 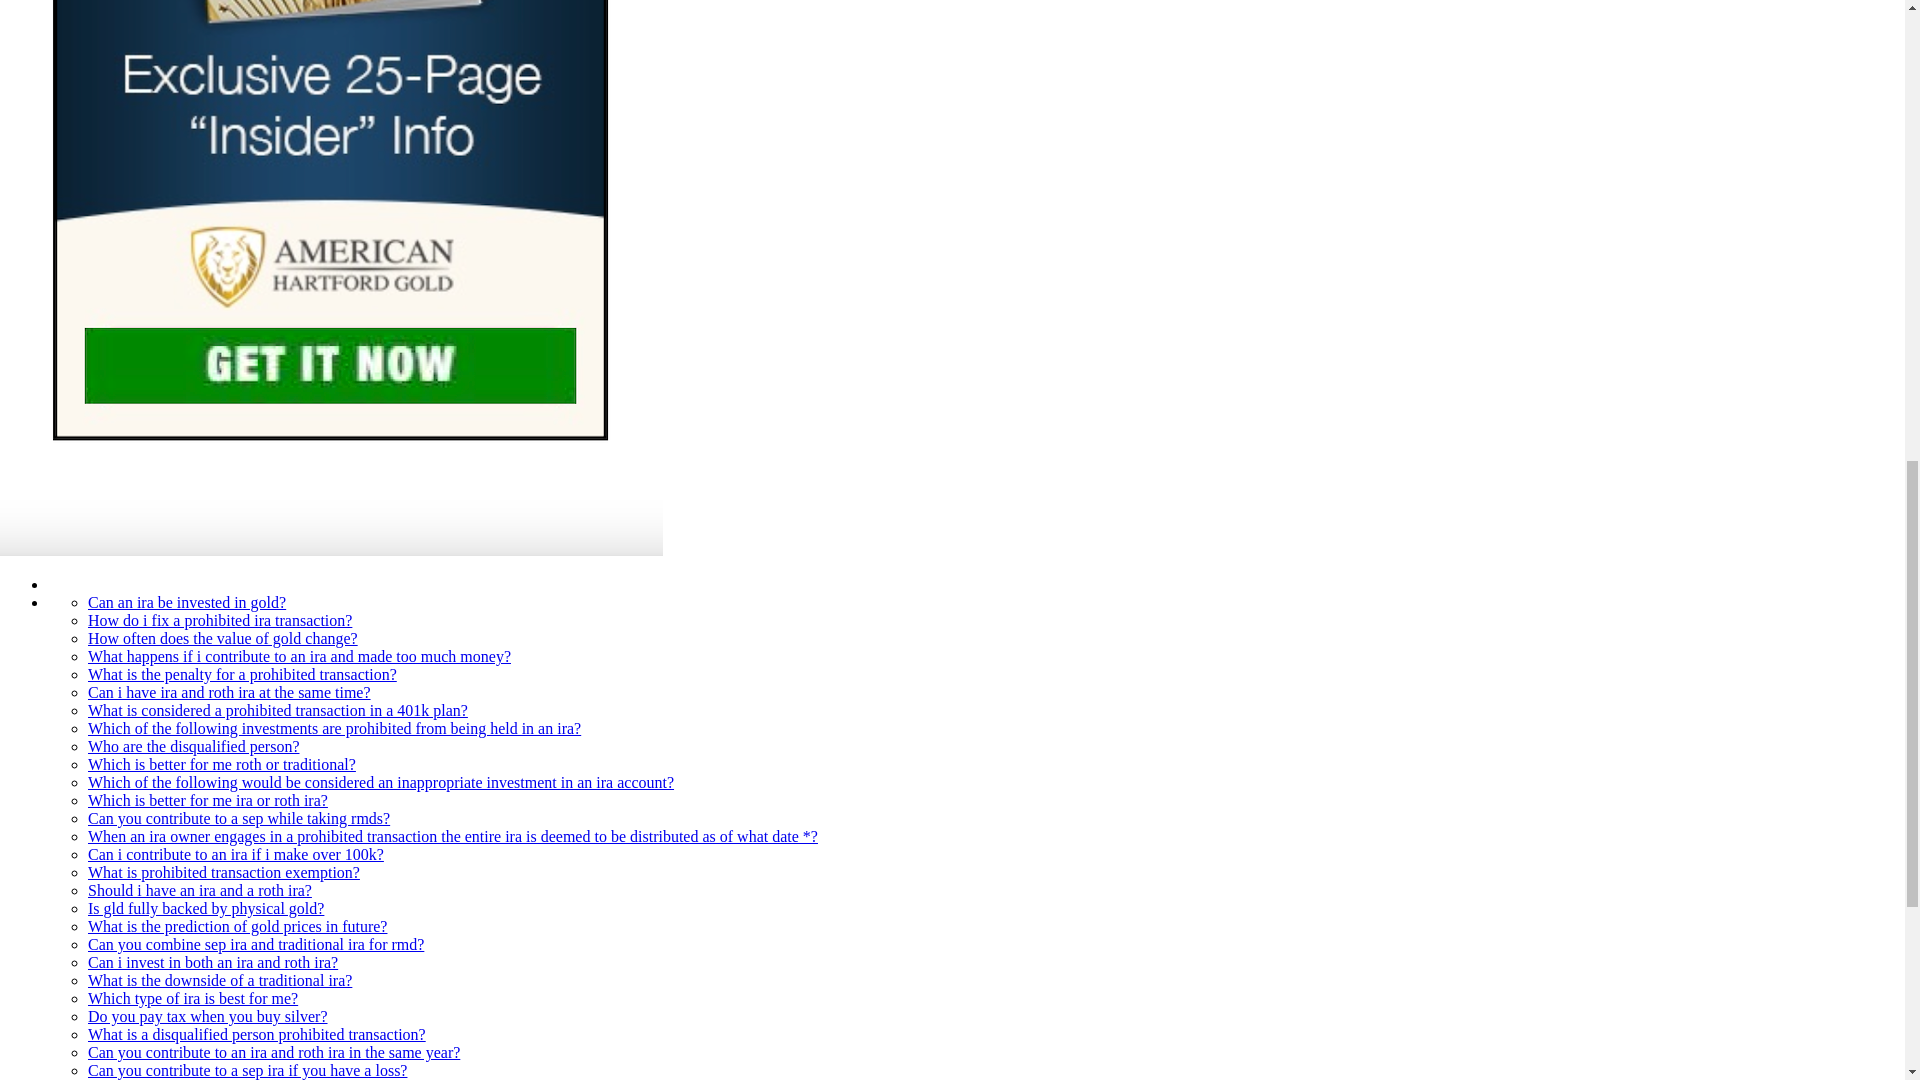 What do you see at coordinates (206, 908) in the screenshot?
I see `Is gld fully backed by physical gold?` at bounding box center [206, 908].